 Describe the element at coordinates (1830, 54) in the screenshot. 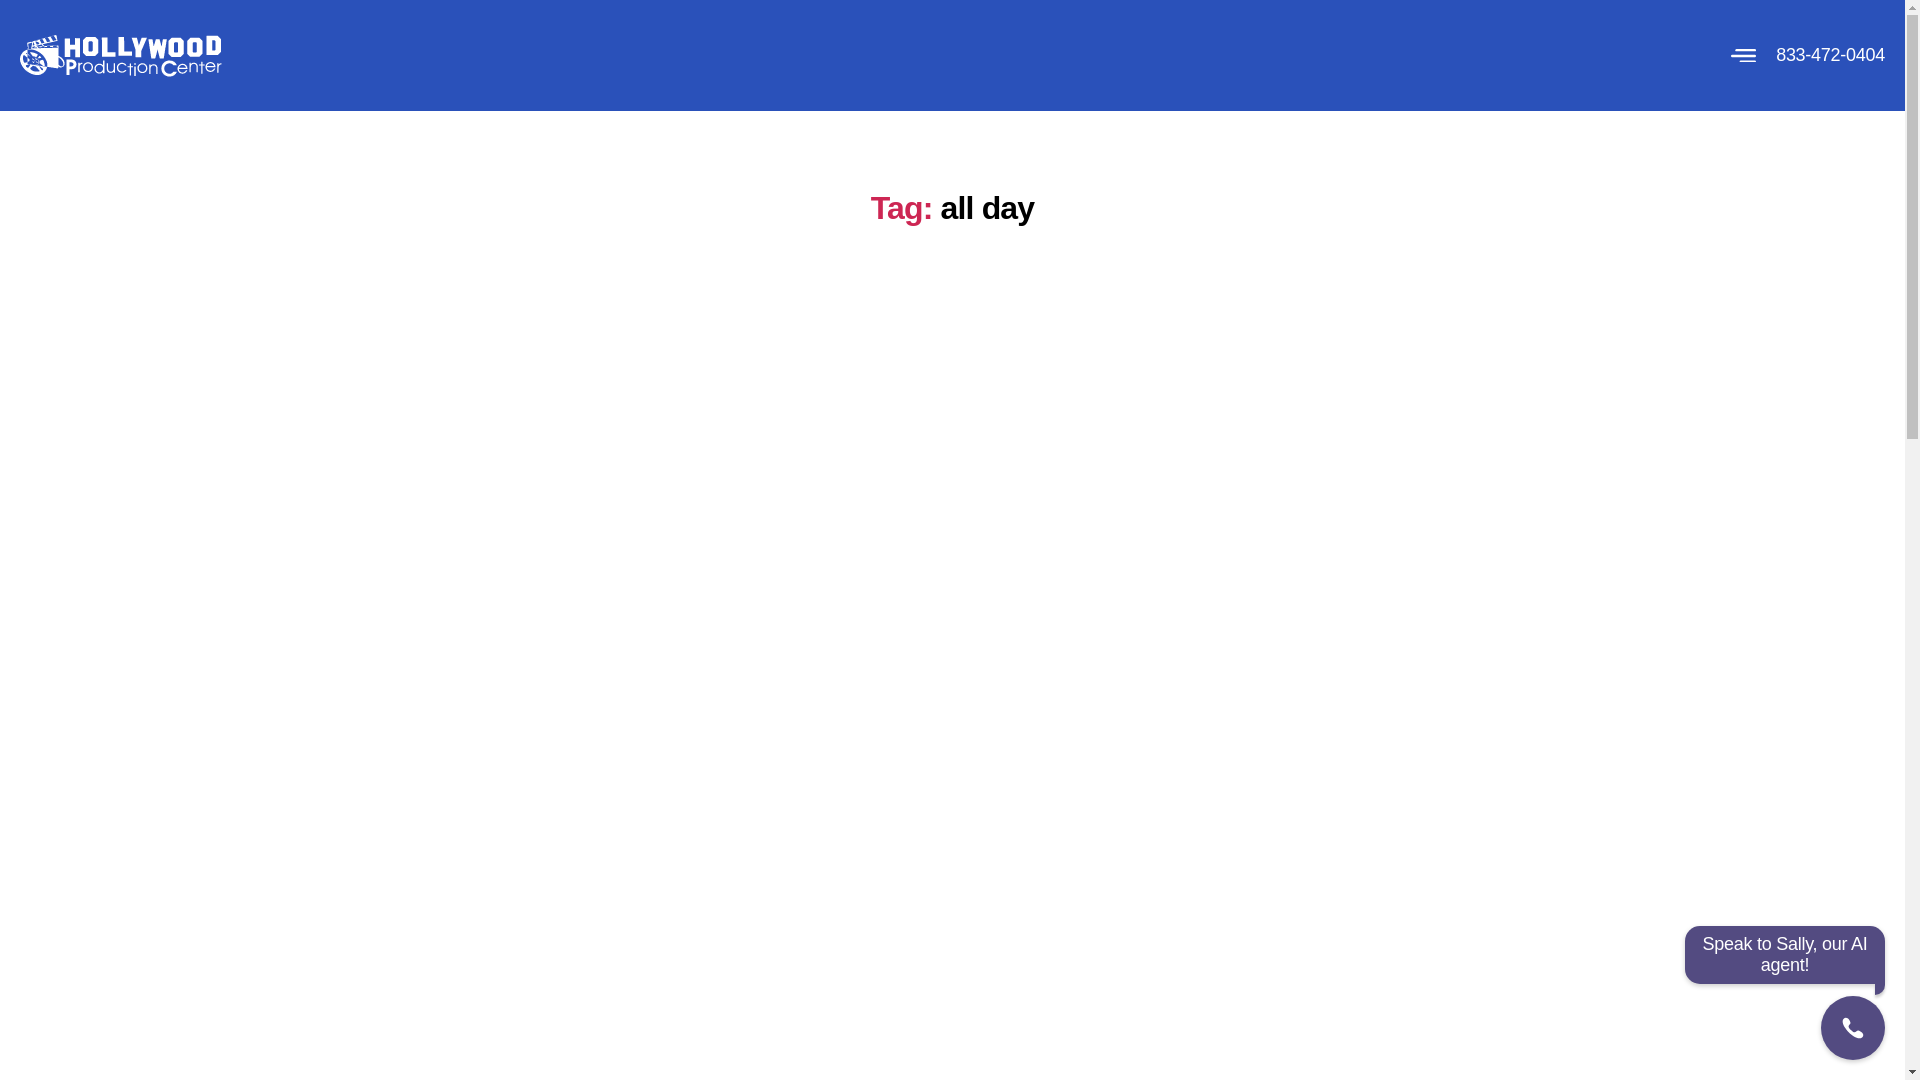

I see `833-472-0404` at that location.